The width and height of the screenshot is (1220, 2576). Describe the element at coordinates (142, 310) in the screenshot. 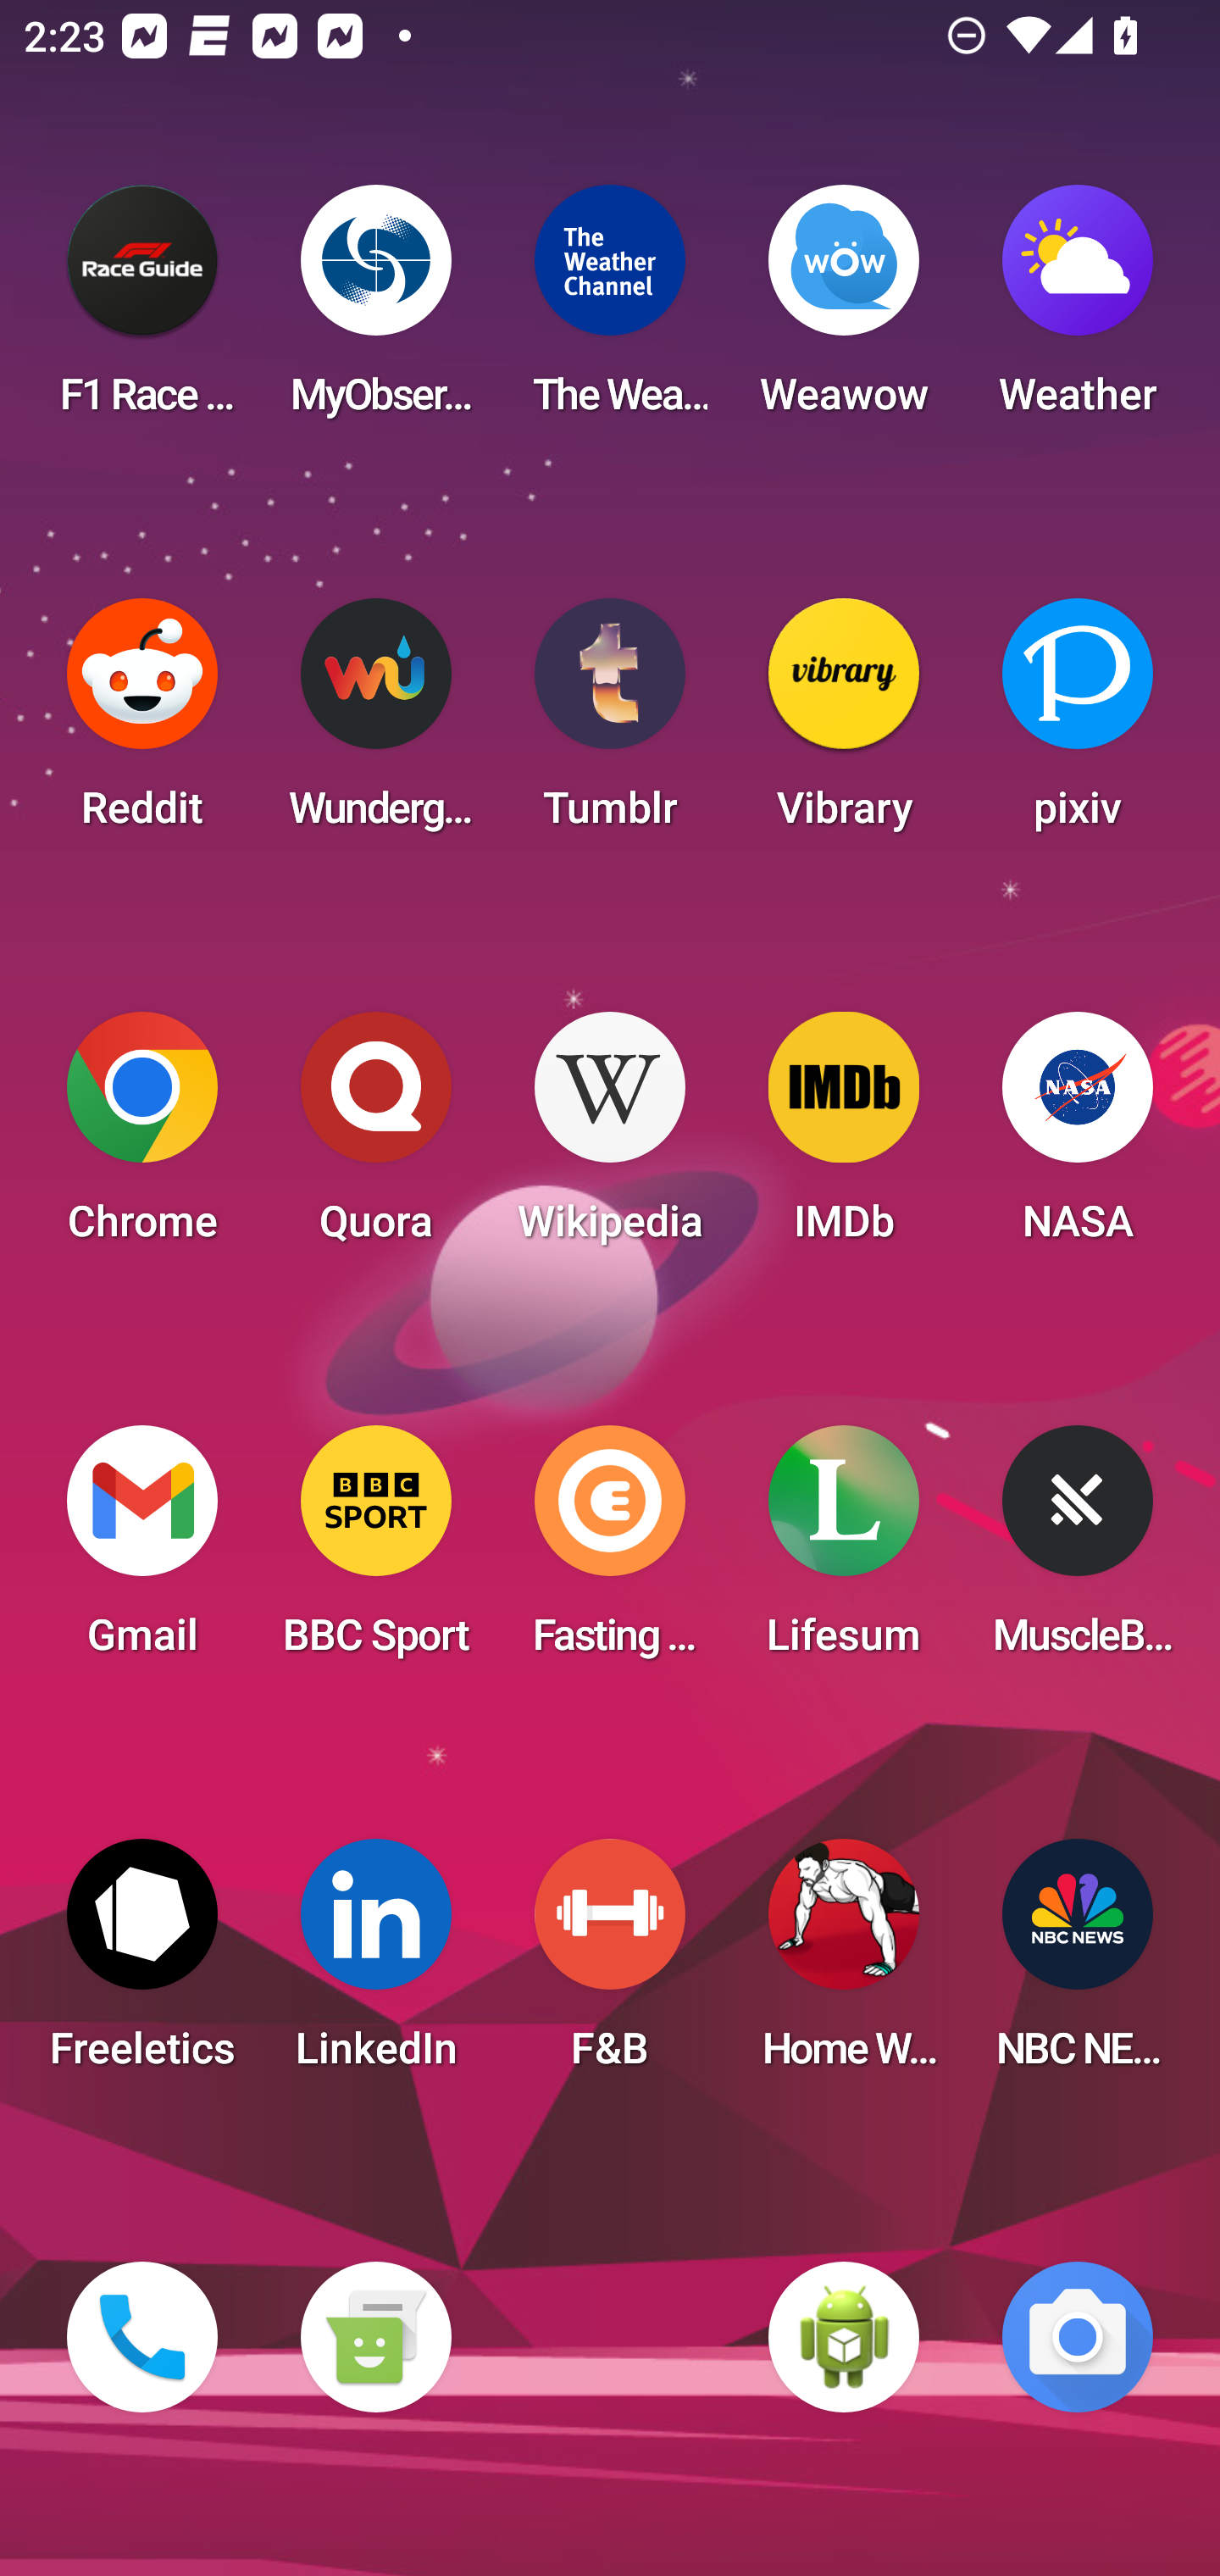

I see `F1 Race Guide` at that location.